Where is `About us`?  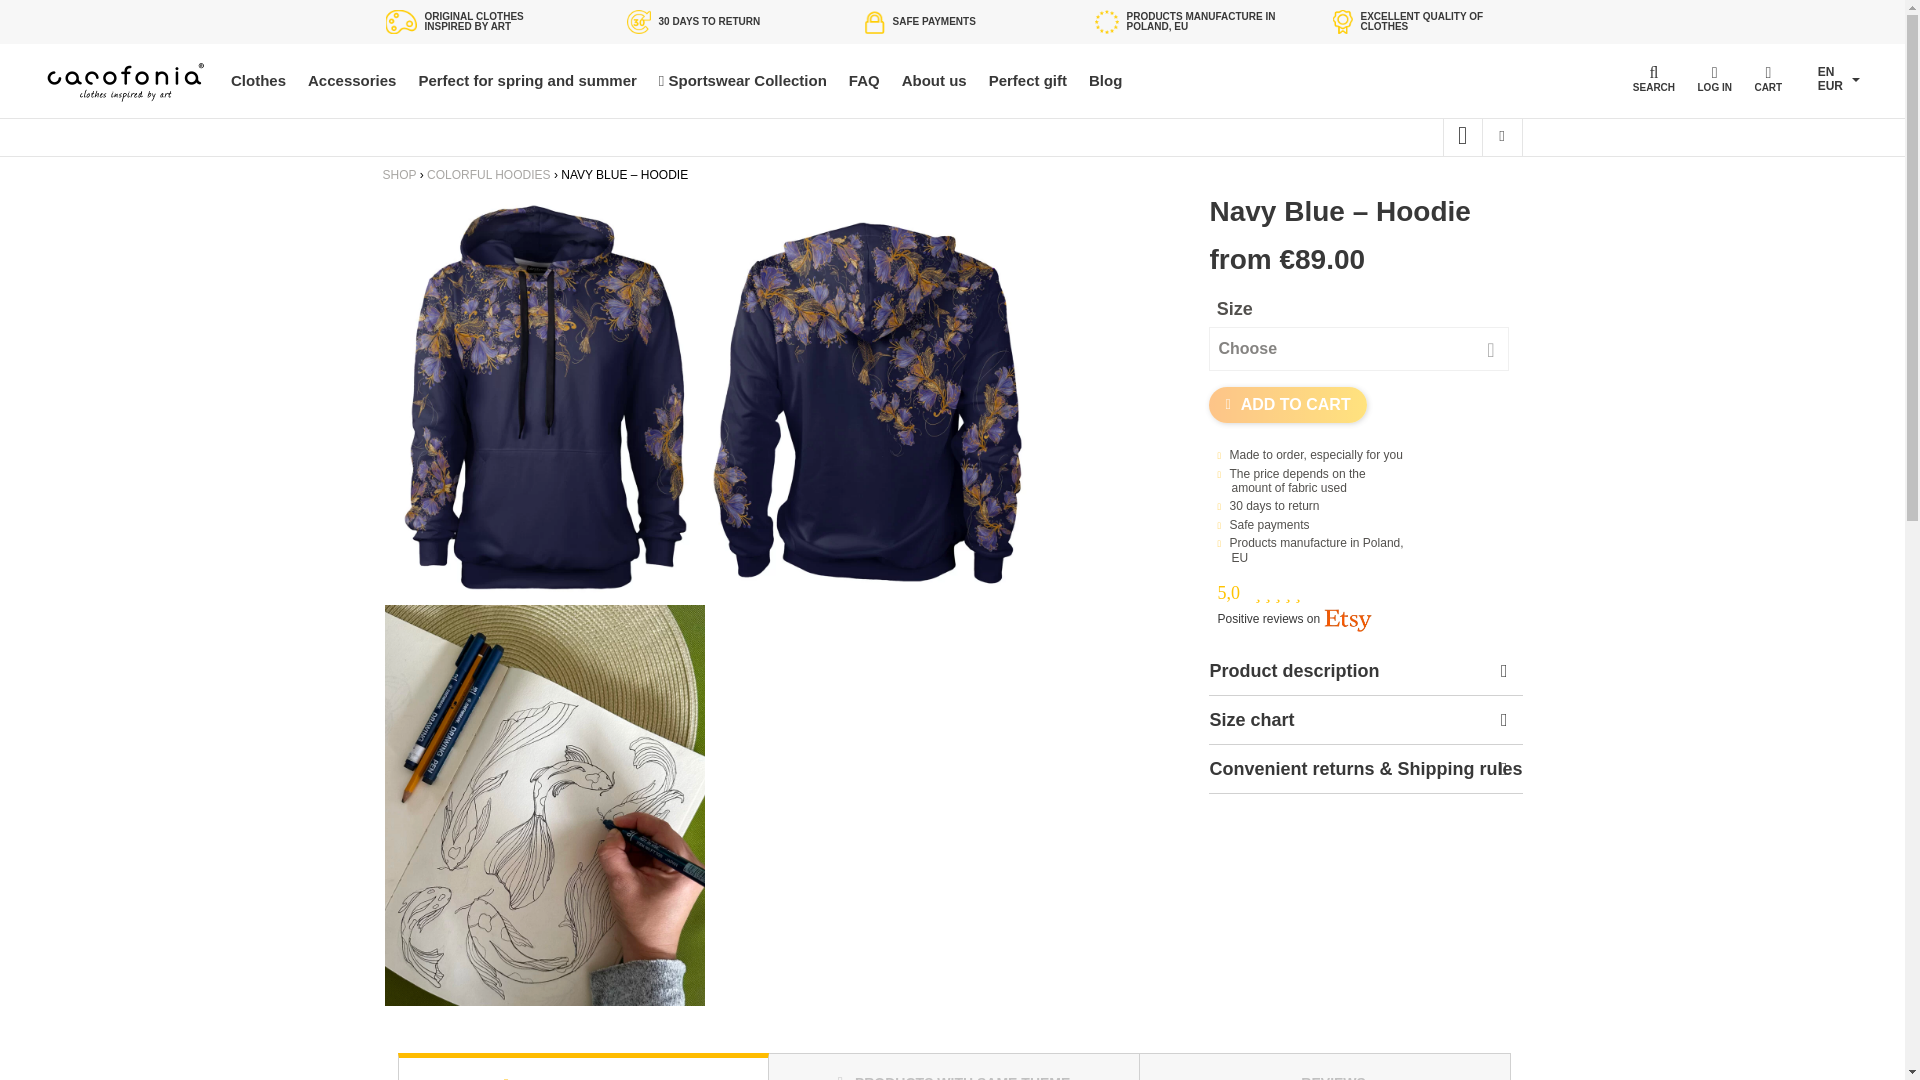
About us is located at coordinates (934, 80).